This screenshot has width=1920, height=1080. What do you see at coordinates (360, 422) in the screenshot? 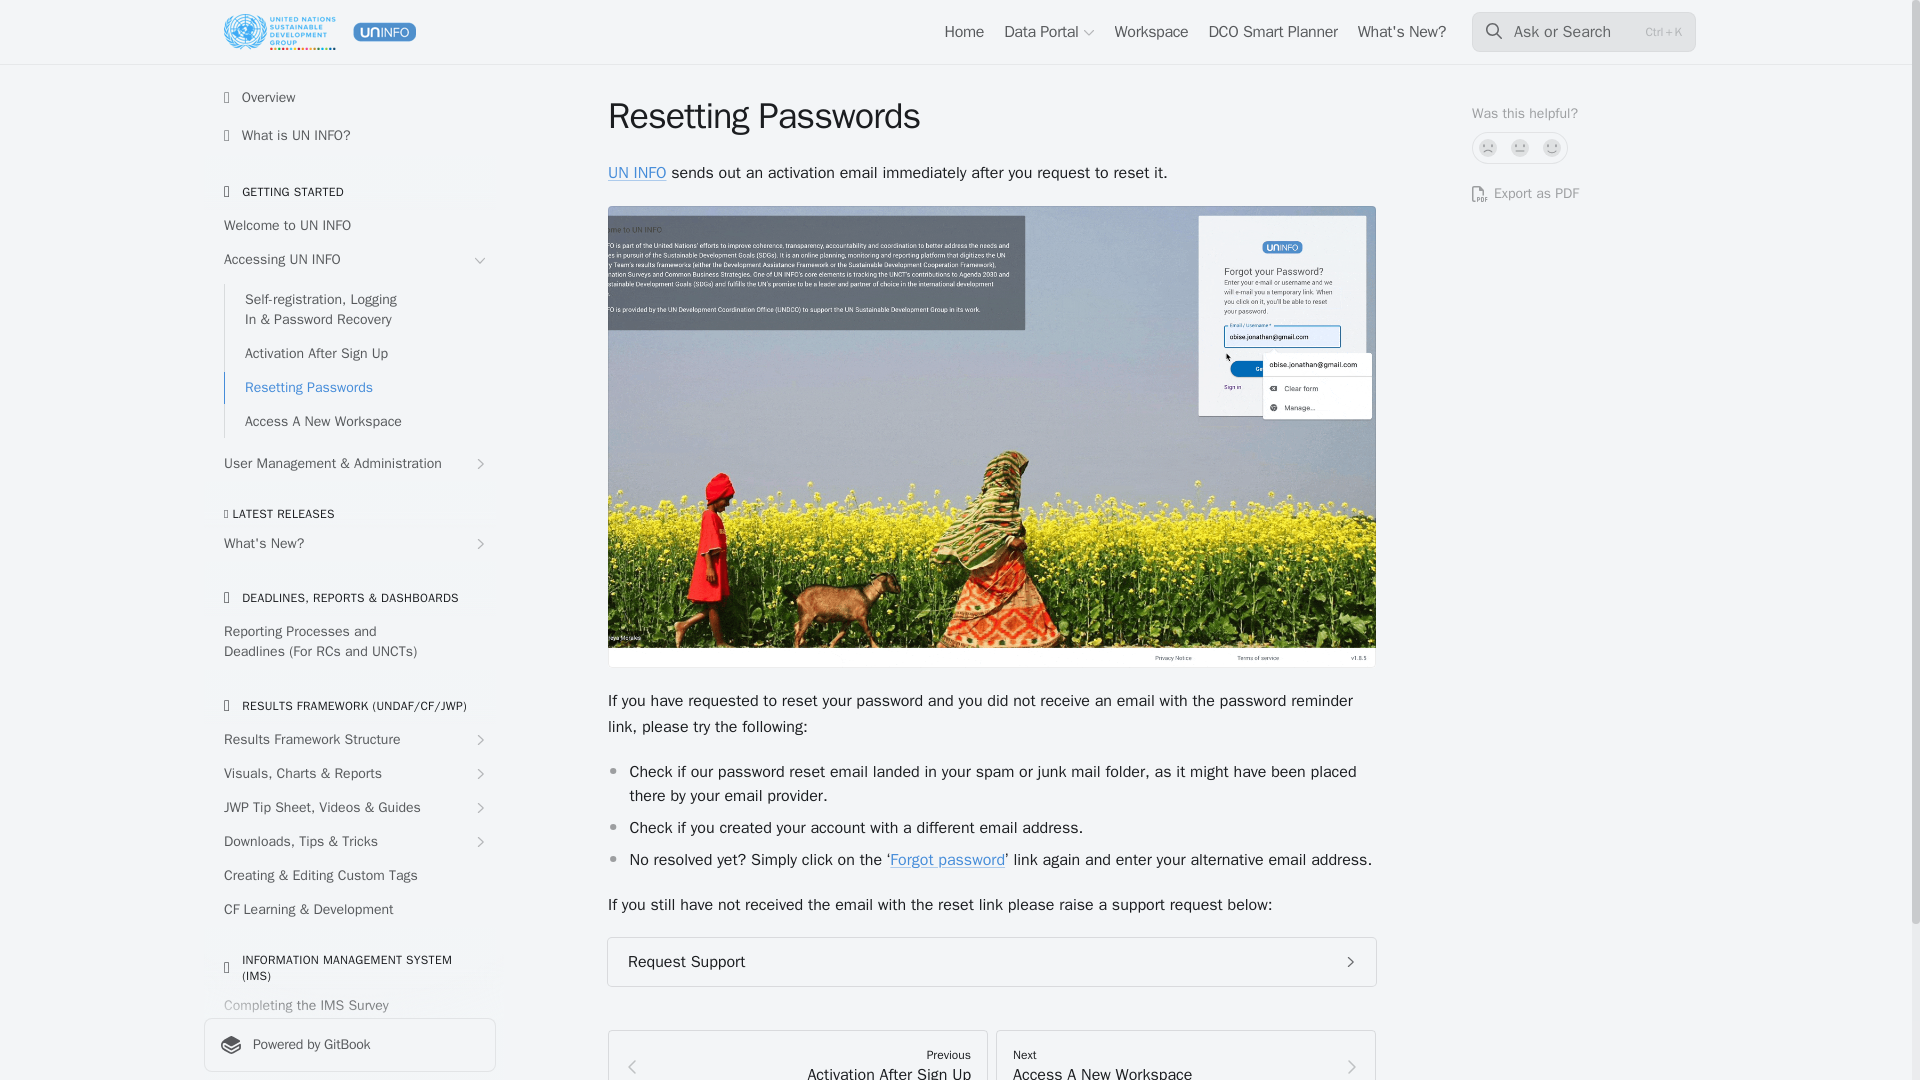
I see `Access A New Workspace` at bounding box center [360, 422].